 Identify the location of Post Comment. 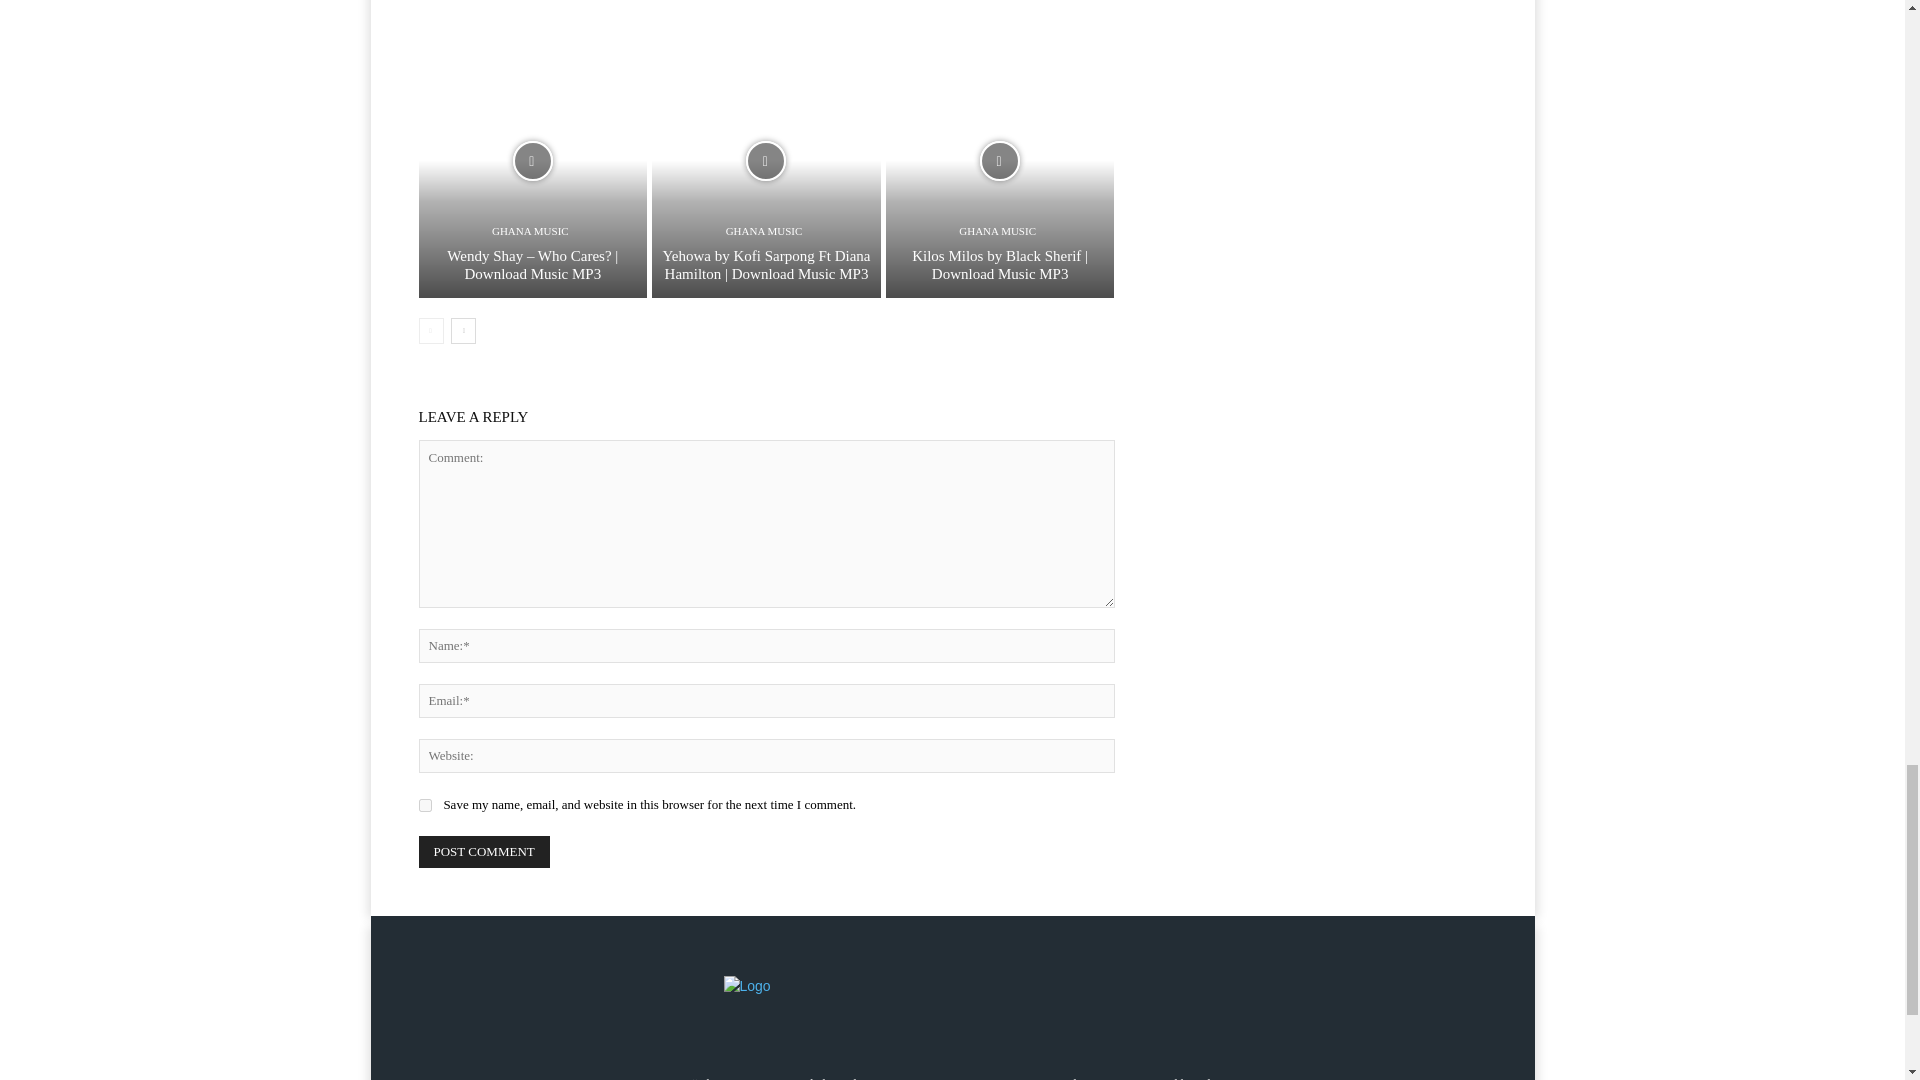
(484, 852).